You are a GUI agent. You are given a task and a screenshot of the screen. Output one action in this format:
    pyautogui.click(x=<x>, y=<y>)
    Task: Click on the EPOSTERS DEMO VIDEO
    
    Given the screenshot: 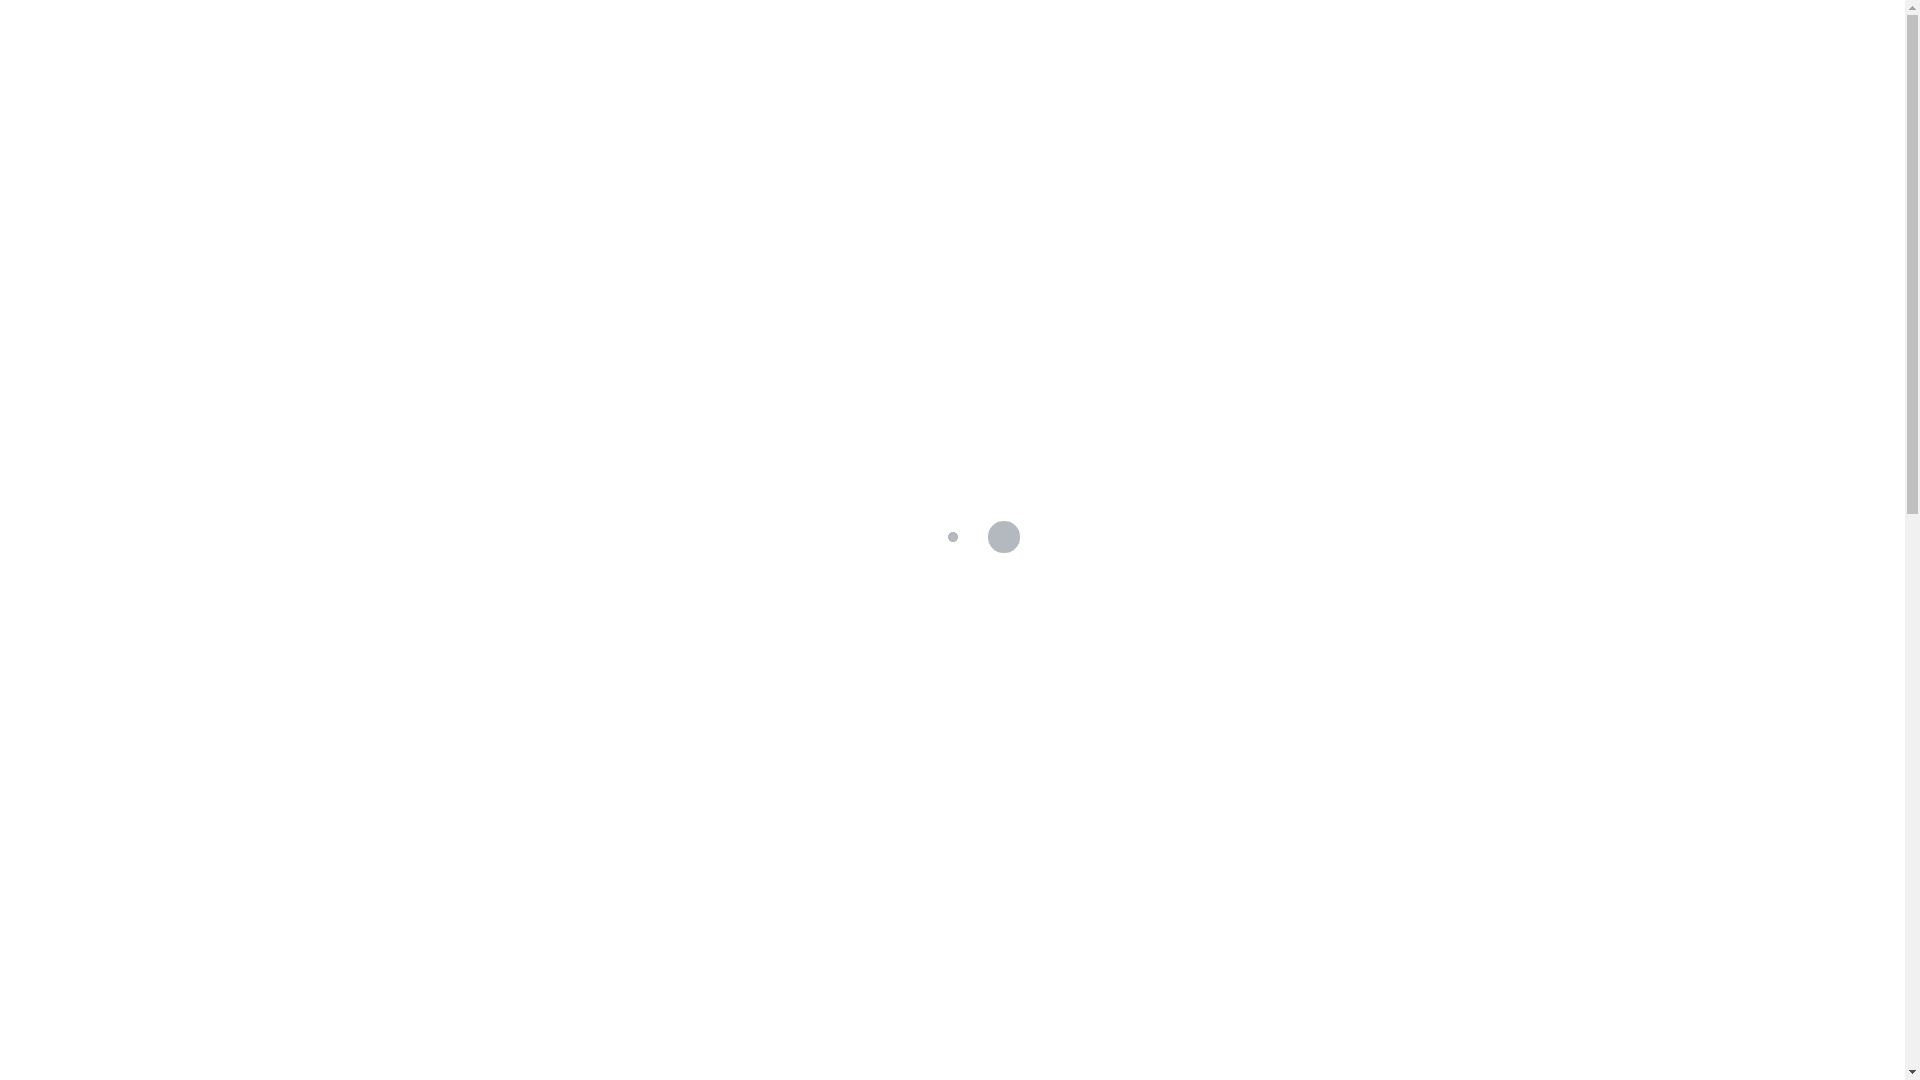 What is the action you would take?
    pyautogui.click(x=1341, y=484)
    